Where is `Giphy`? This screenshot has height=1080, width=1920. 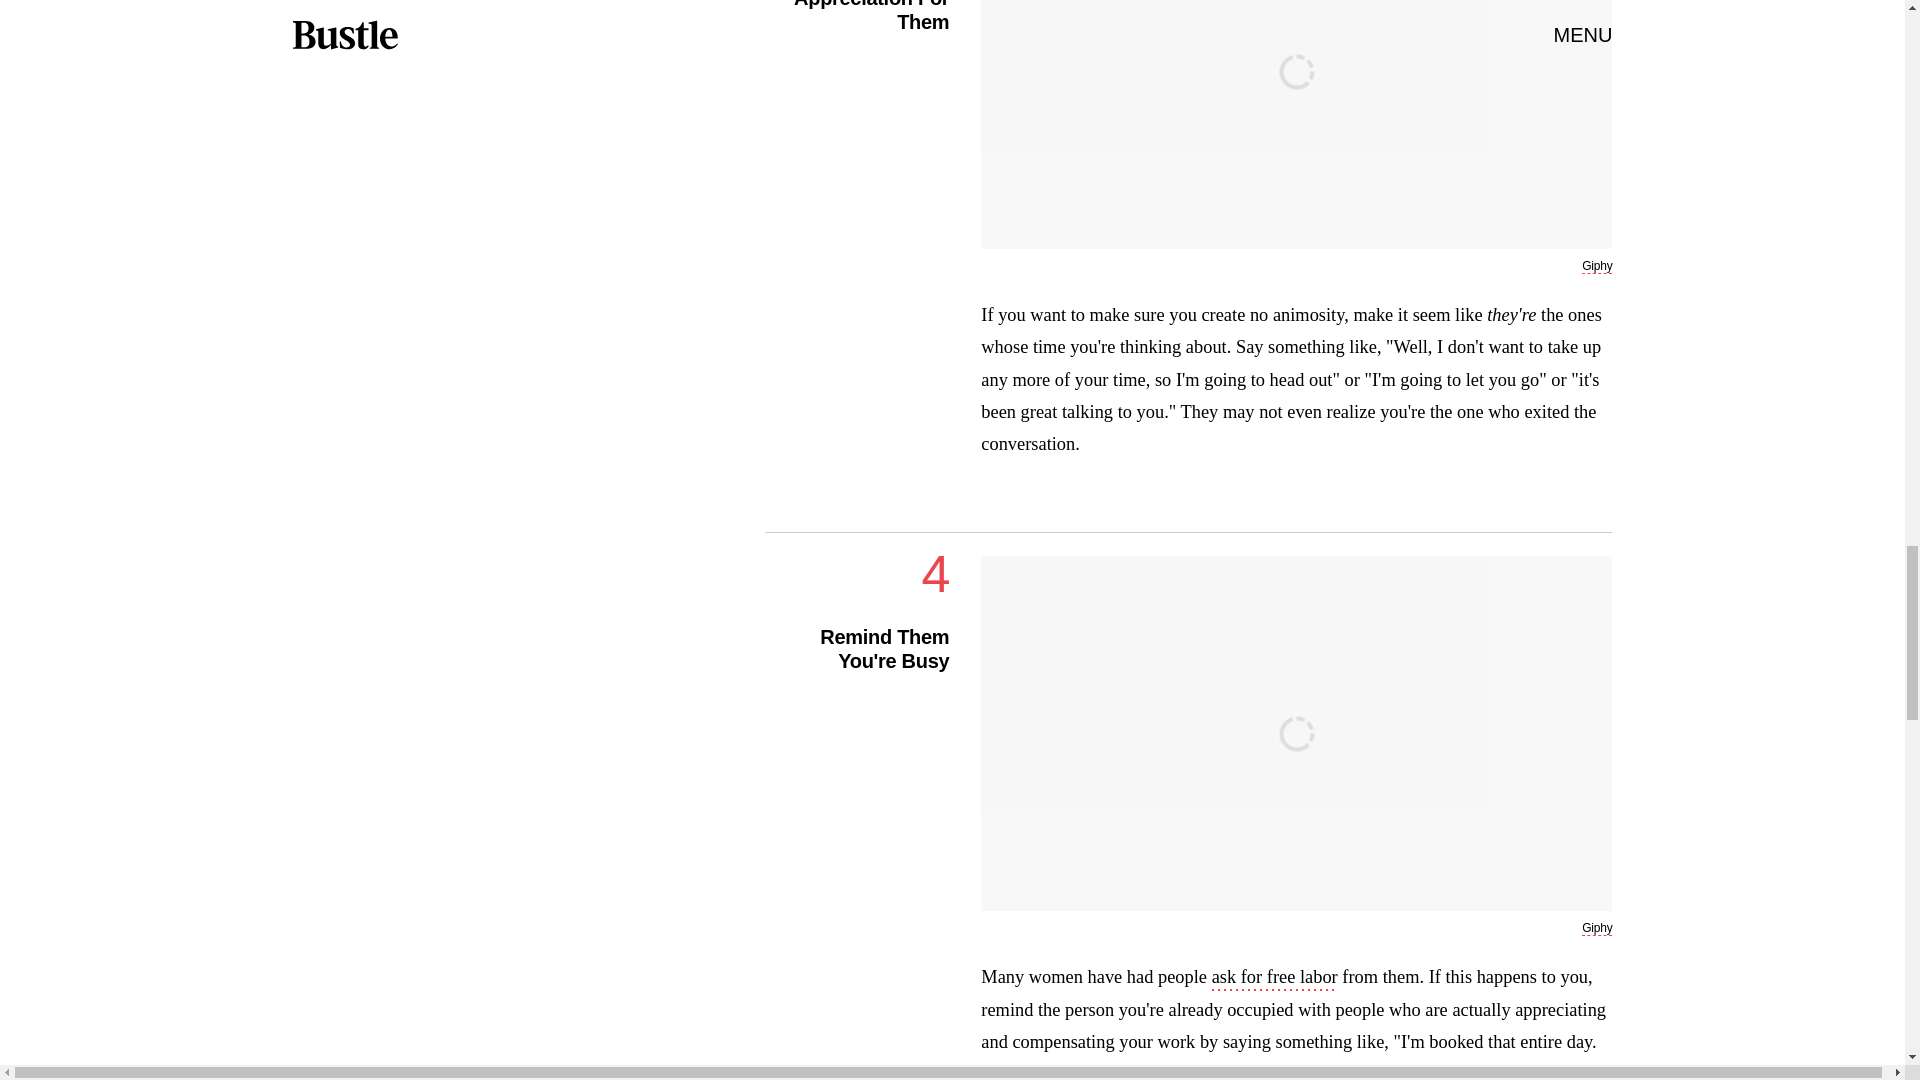
Giphy is located at coordinates (1597, 928).